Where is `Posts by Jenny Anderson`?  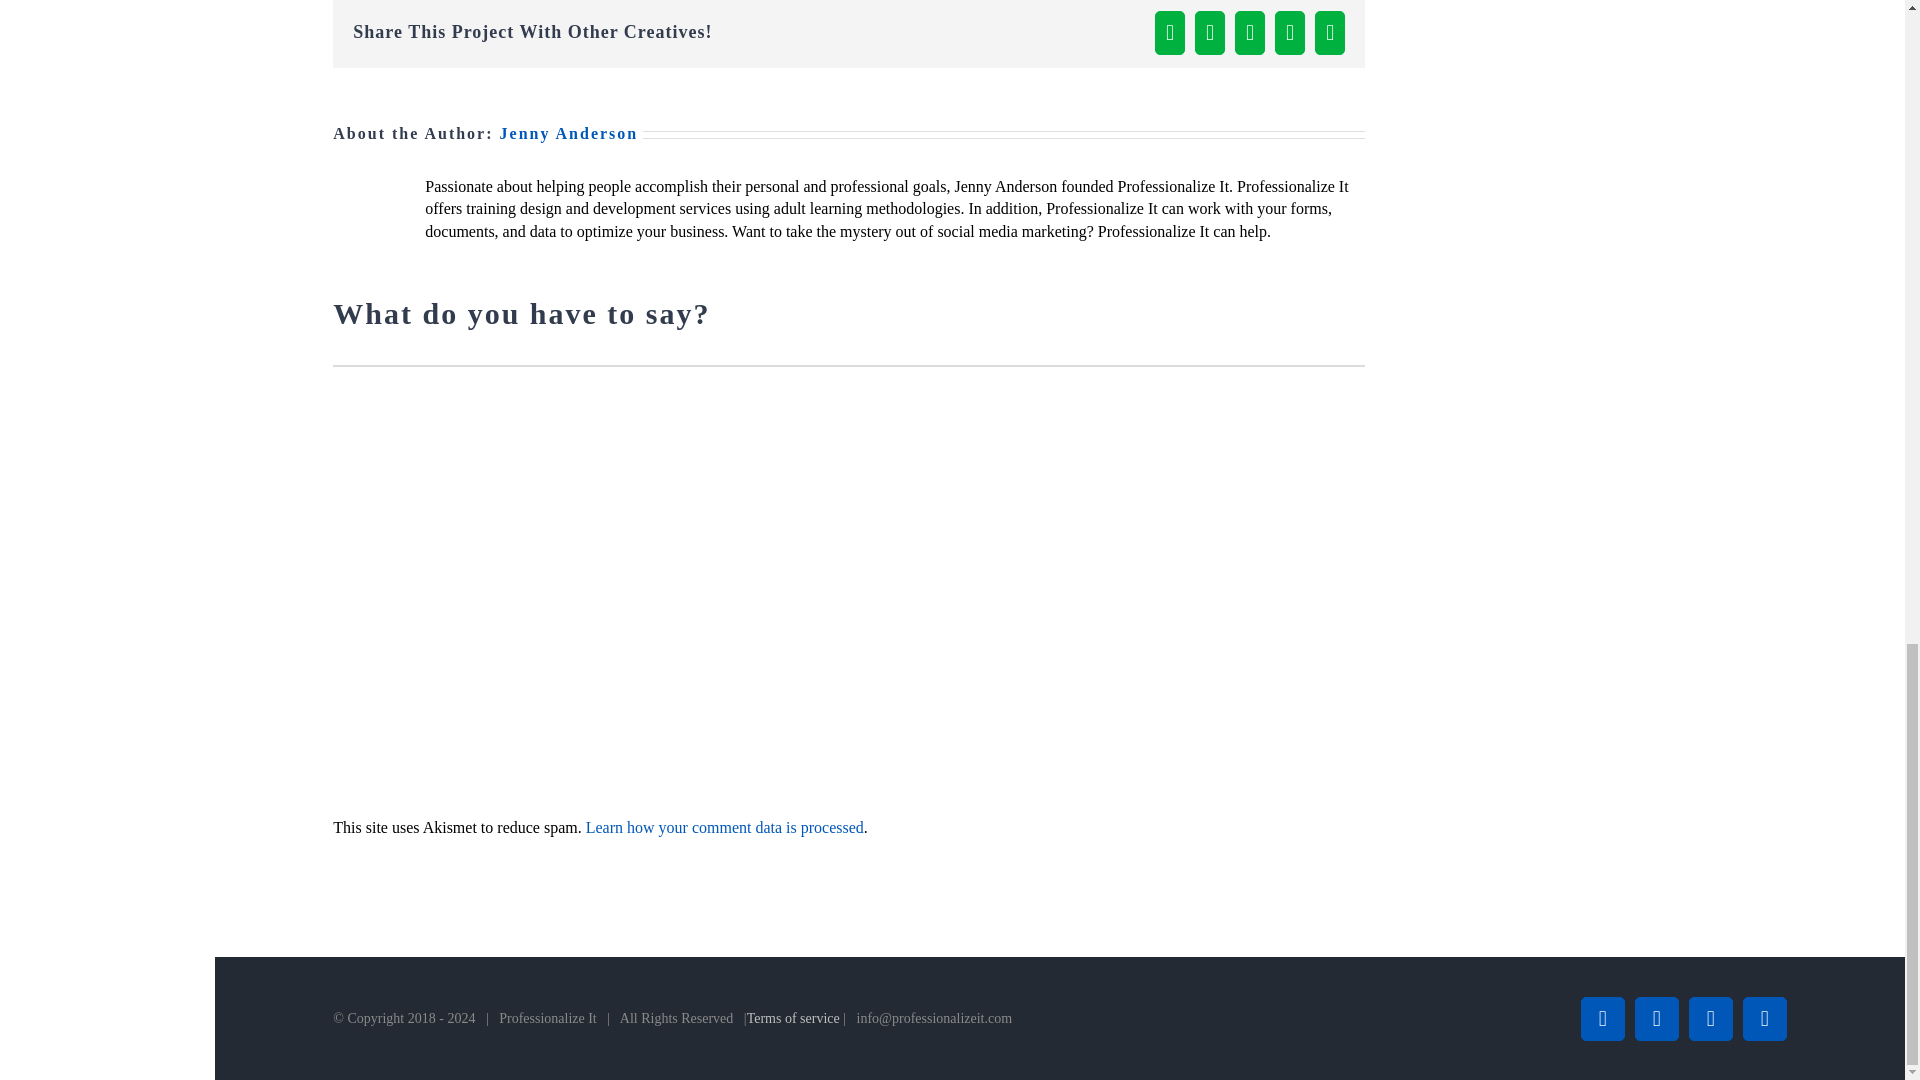 Posts by Jenny Anderson is located at coordinates (569, 133).